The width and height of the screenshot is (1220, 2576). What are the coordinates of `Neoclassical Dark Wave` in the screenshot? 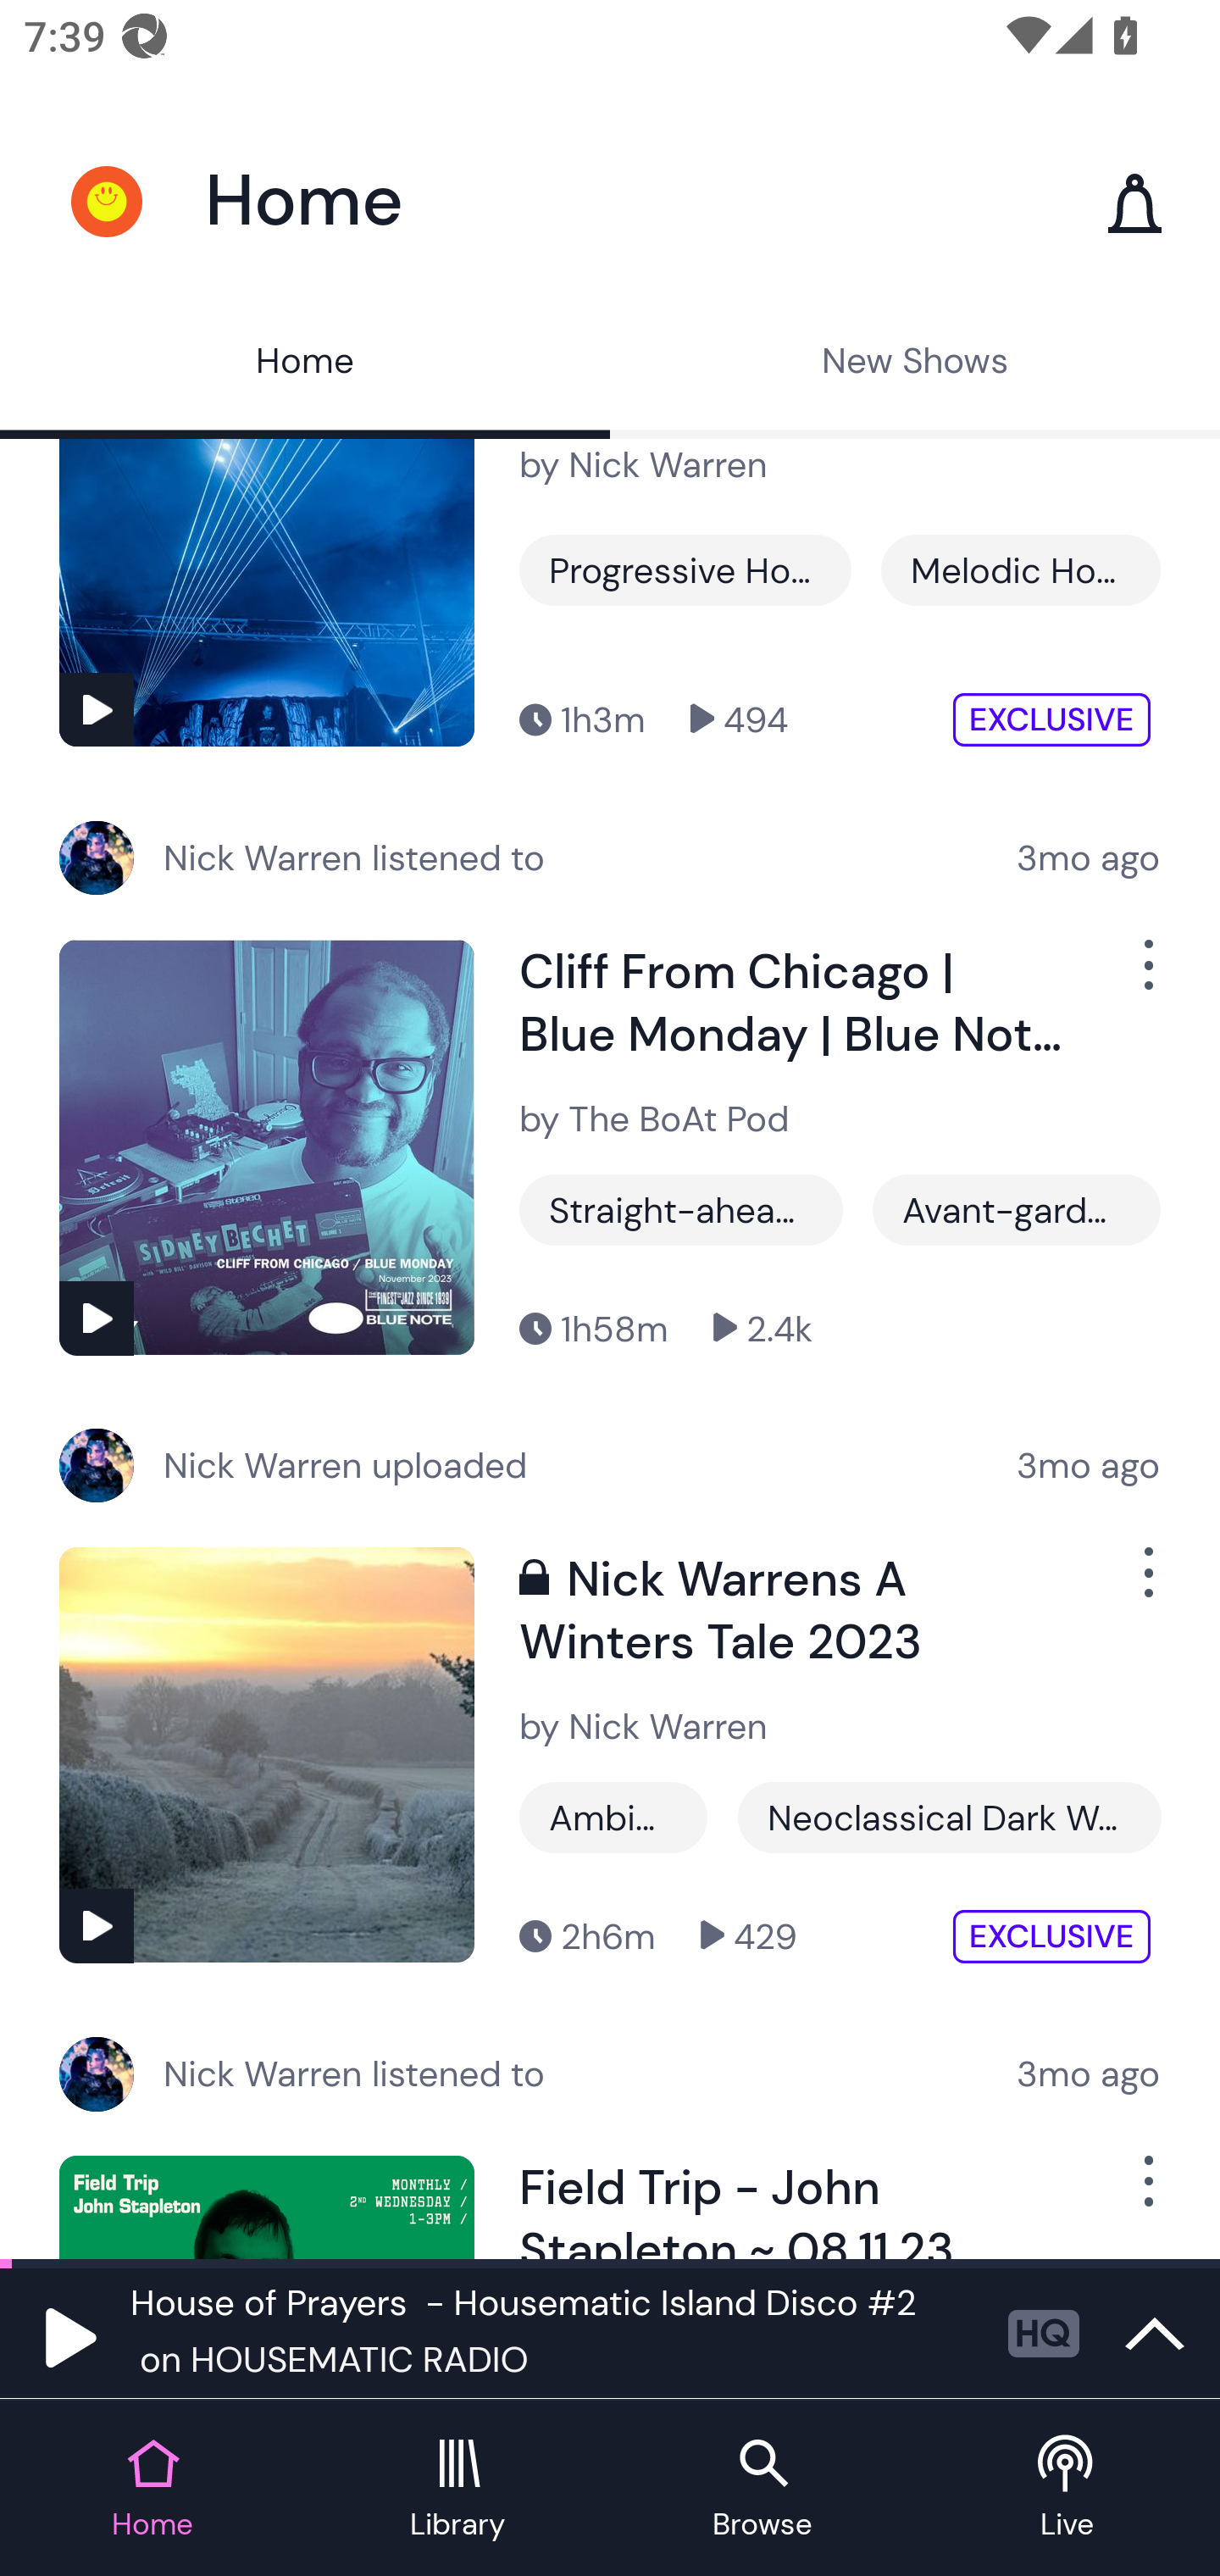 It's located at (949, 1817).